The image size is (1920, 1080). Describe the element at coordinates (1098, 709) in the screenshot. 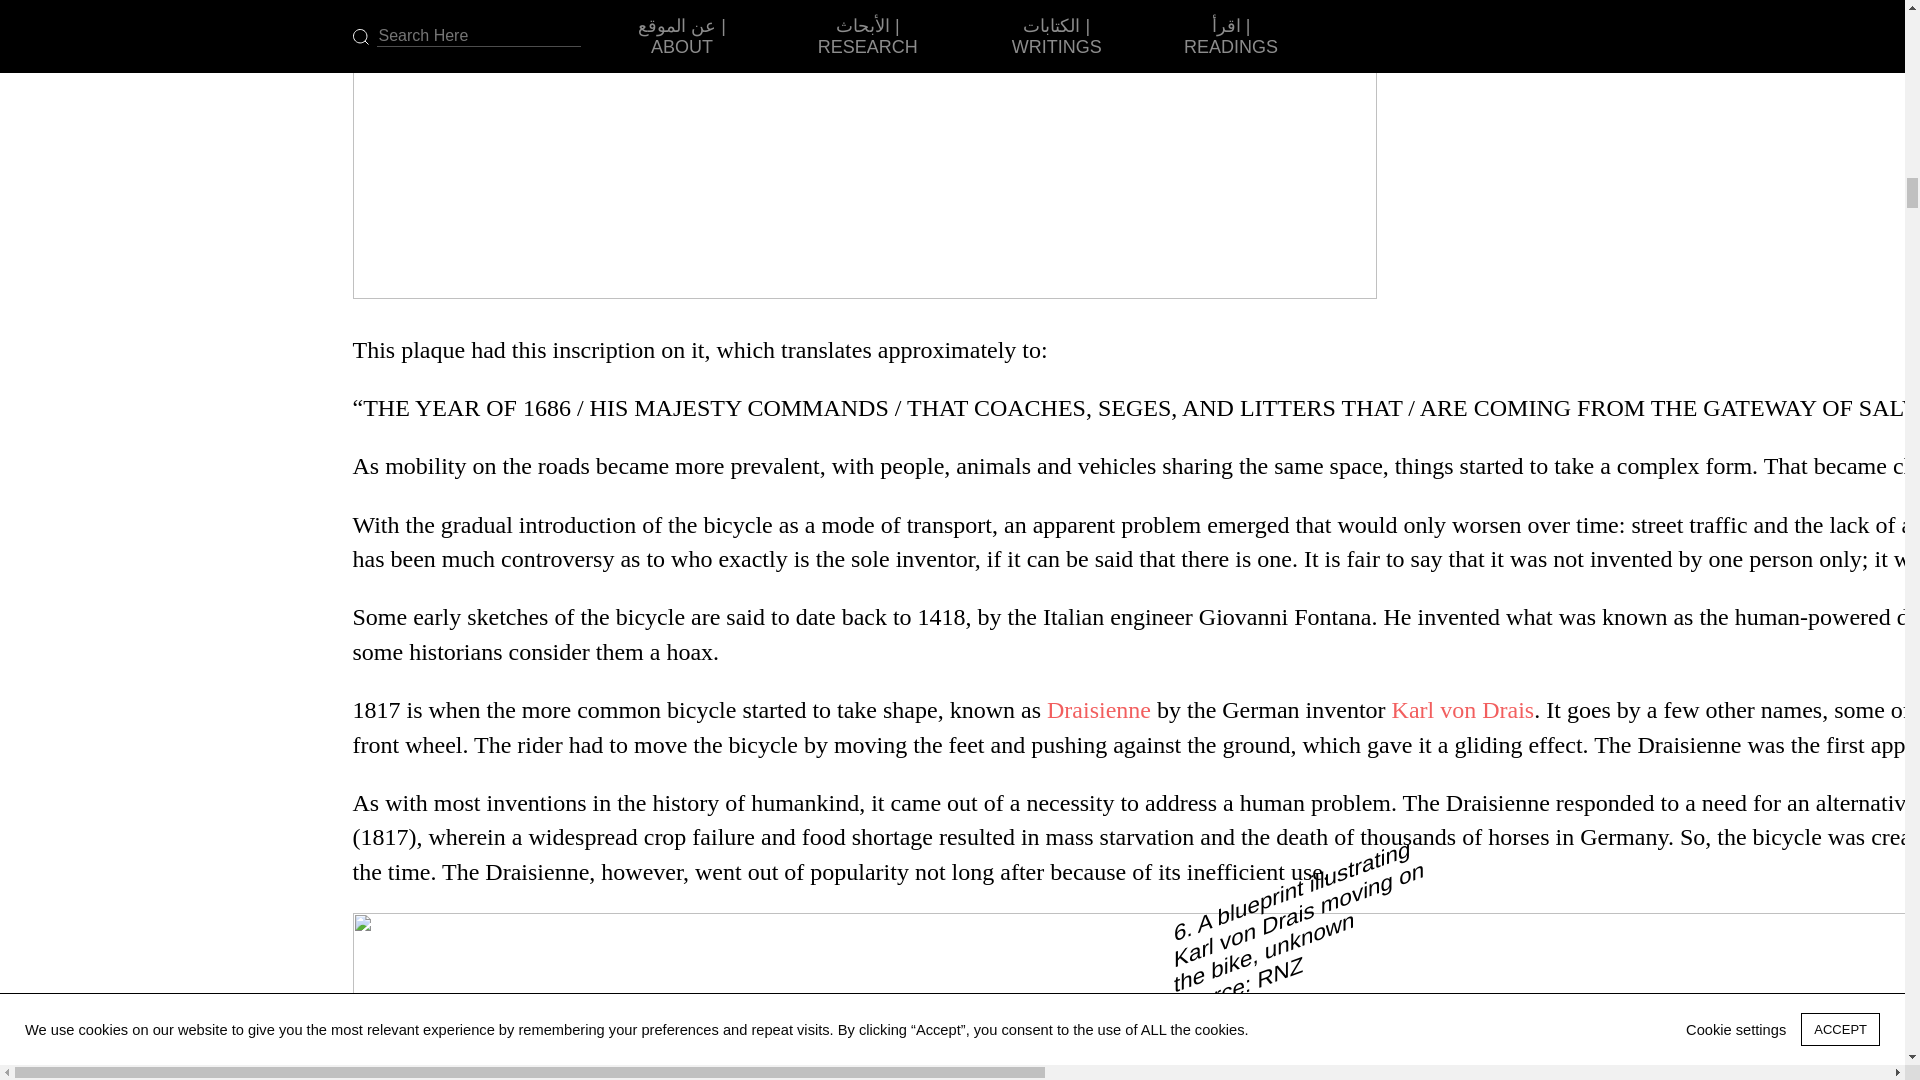

I see `Draisienne` at that location.